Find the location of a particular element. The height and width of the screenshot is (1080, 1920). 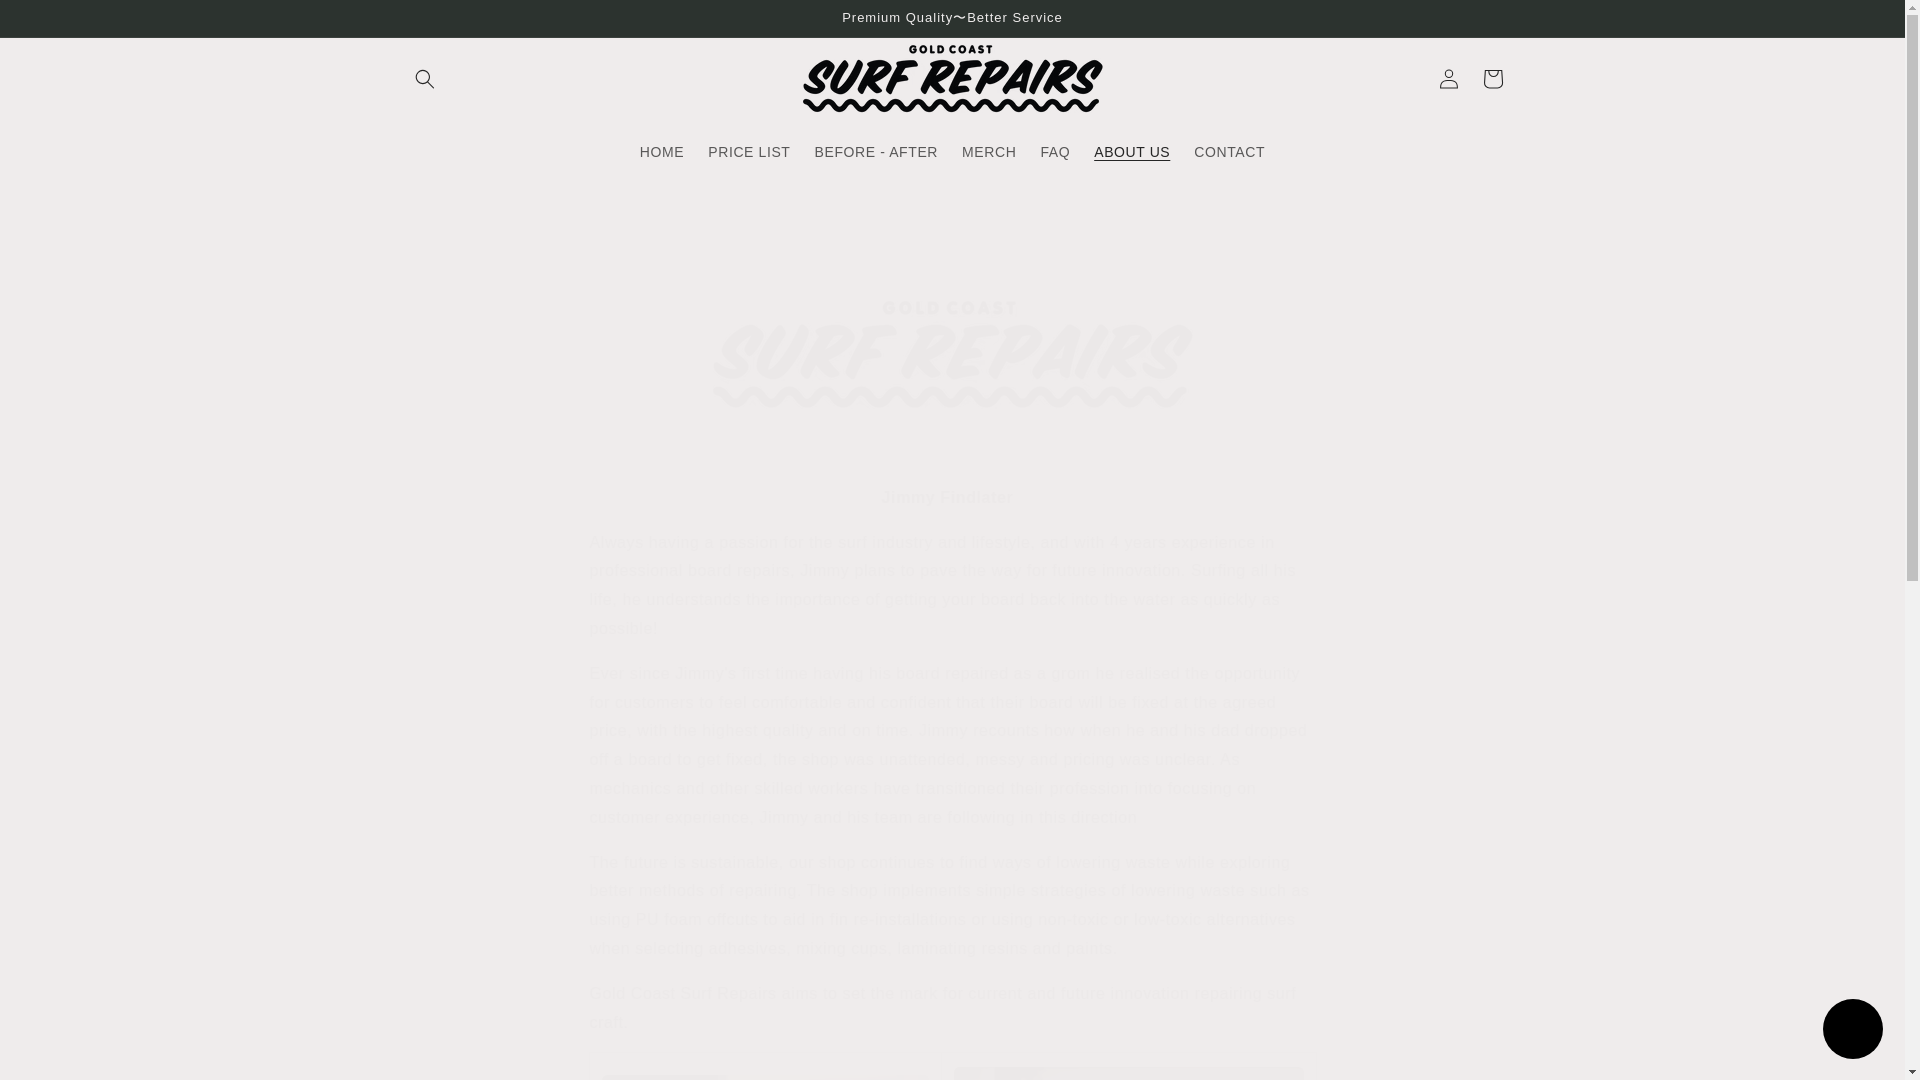

ABOUT US is located at coordinates (1132, 151).